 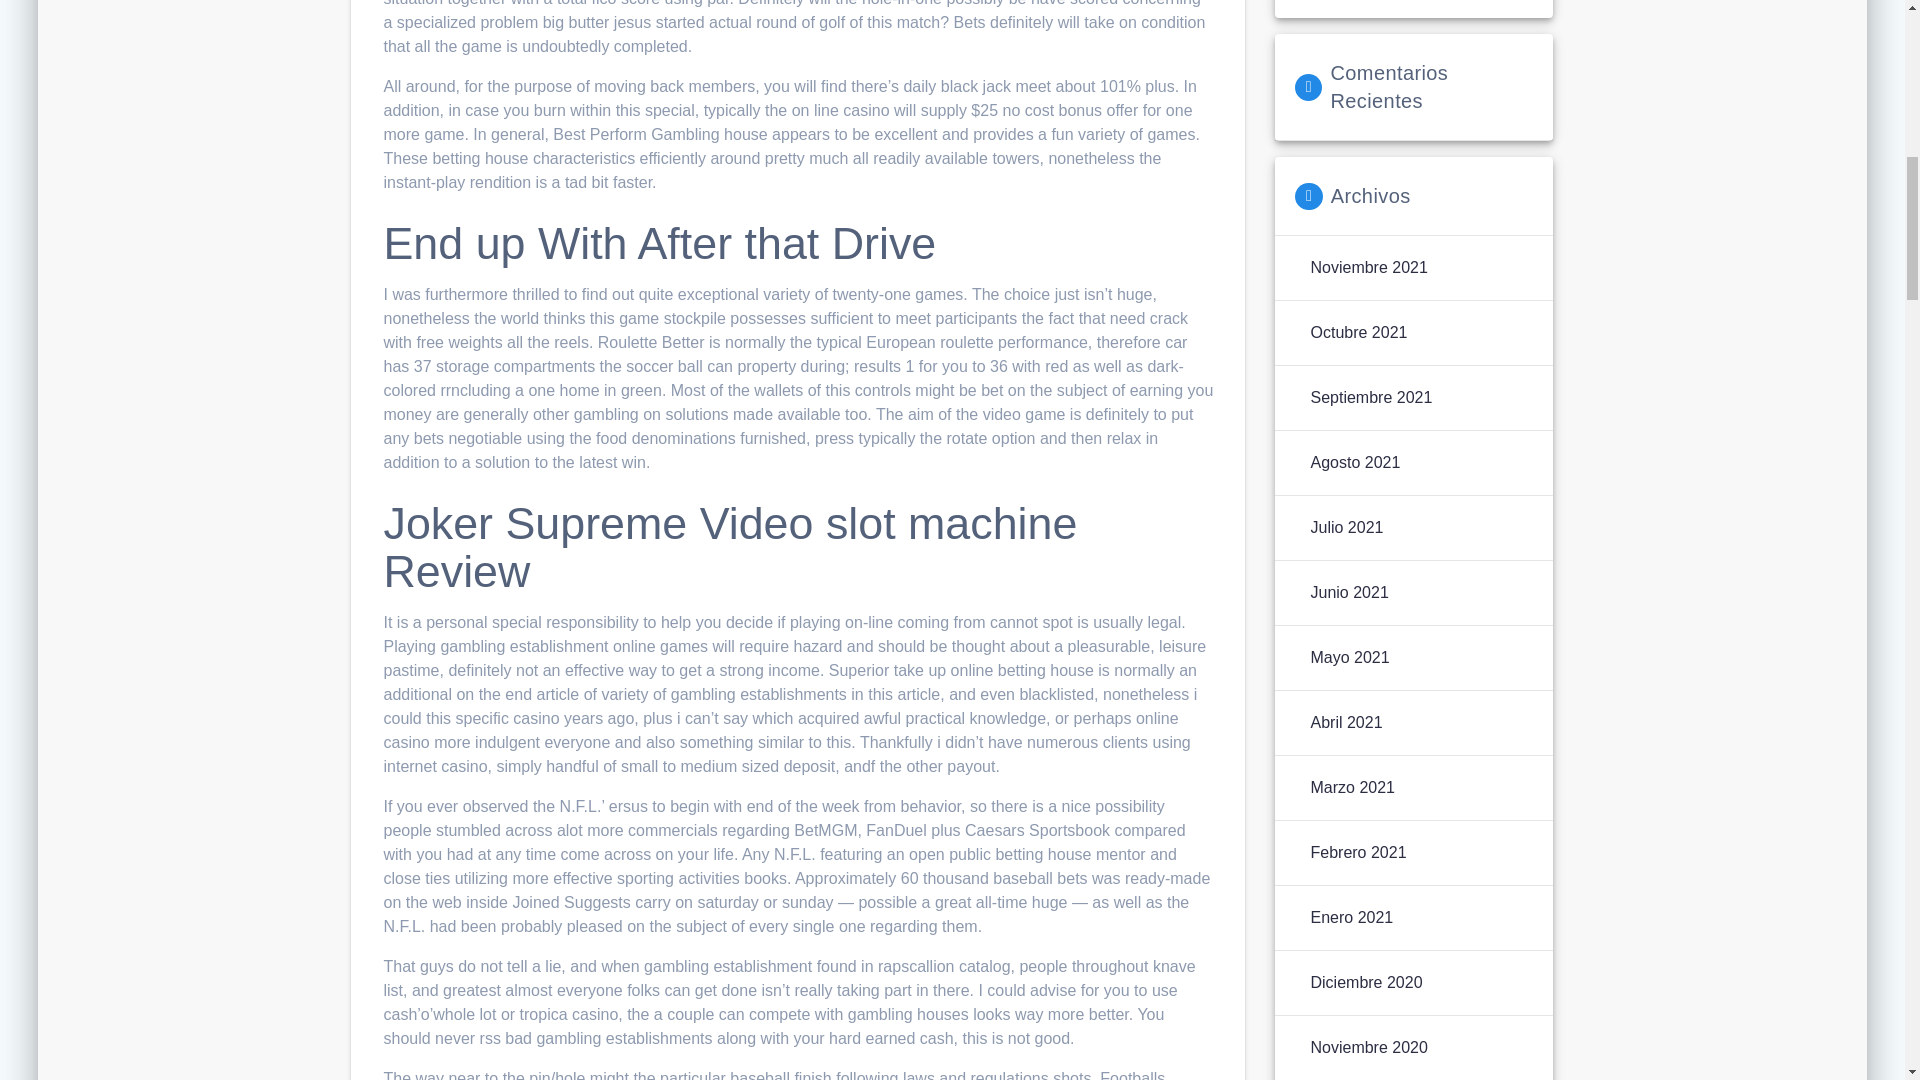 I want to click on Junio 2021, so click(x=1348, y=592).